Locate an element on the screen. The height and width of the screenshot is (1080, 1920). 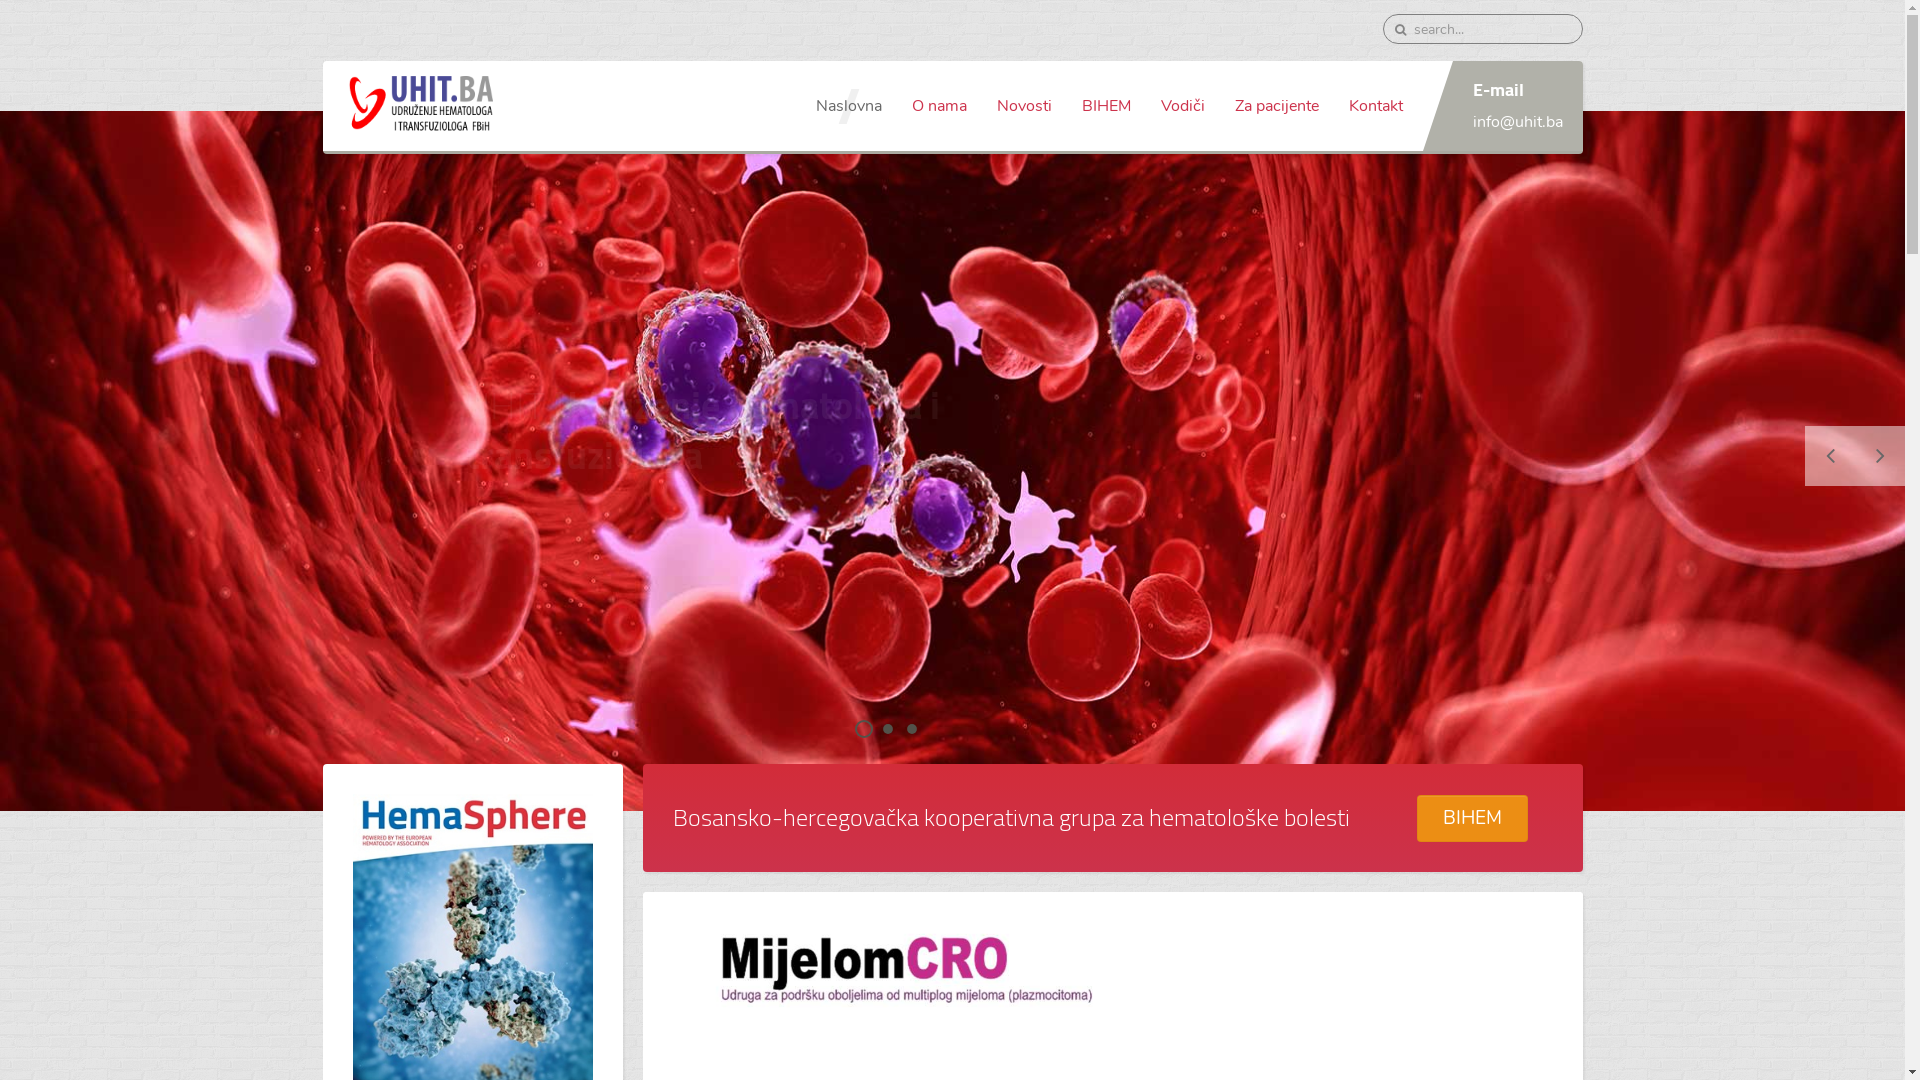
Za pacijente is located at coordinates (1277, 106).